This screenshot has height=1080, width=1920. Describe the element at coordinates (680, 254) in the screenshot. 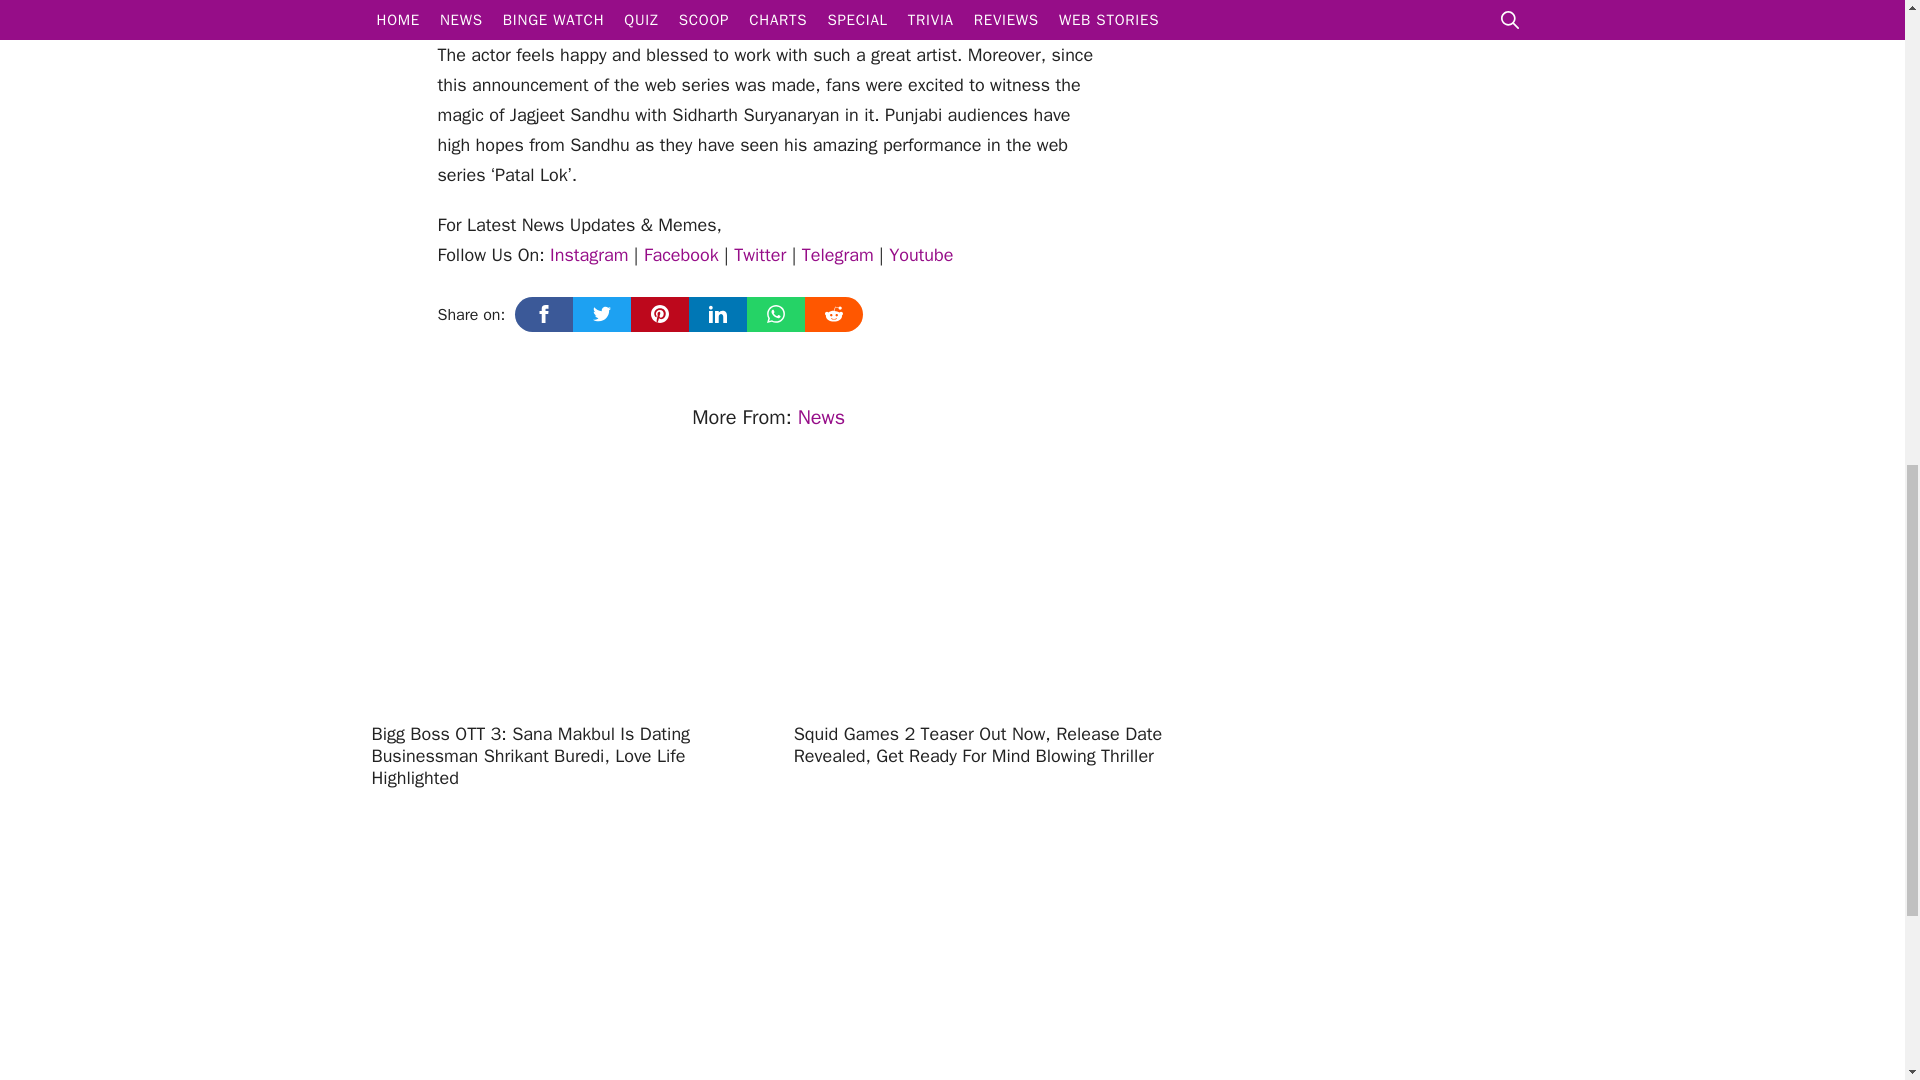

I see `Facebook` at that location.